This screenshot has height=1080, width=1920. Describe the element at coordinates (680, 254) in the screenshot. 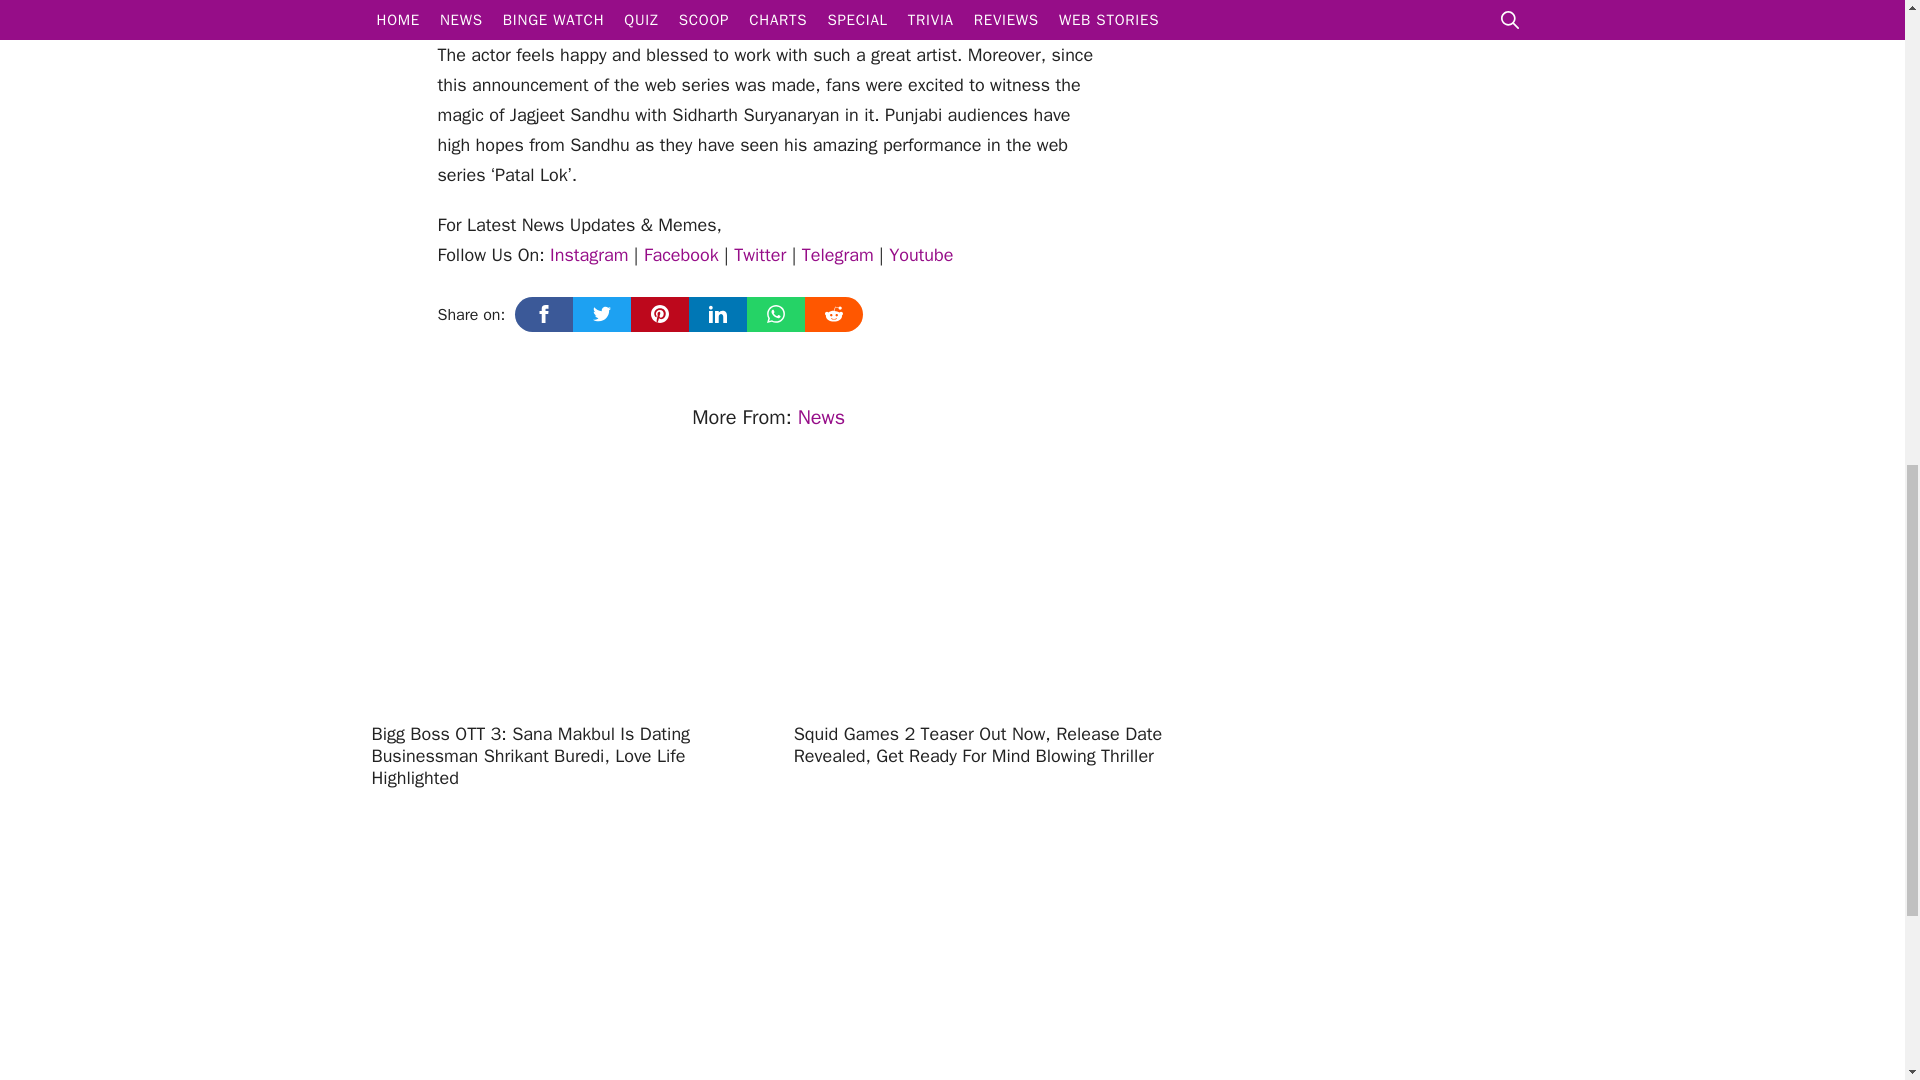

I see `Facebook` at that location.